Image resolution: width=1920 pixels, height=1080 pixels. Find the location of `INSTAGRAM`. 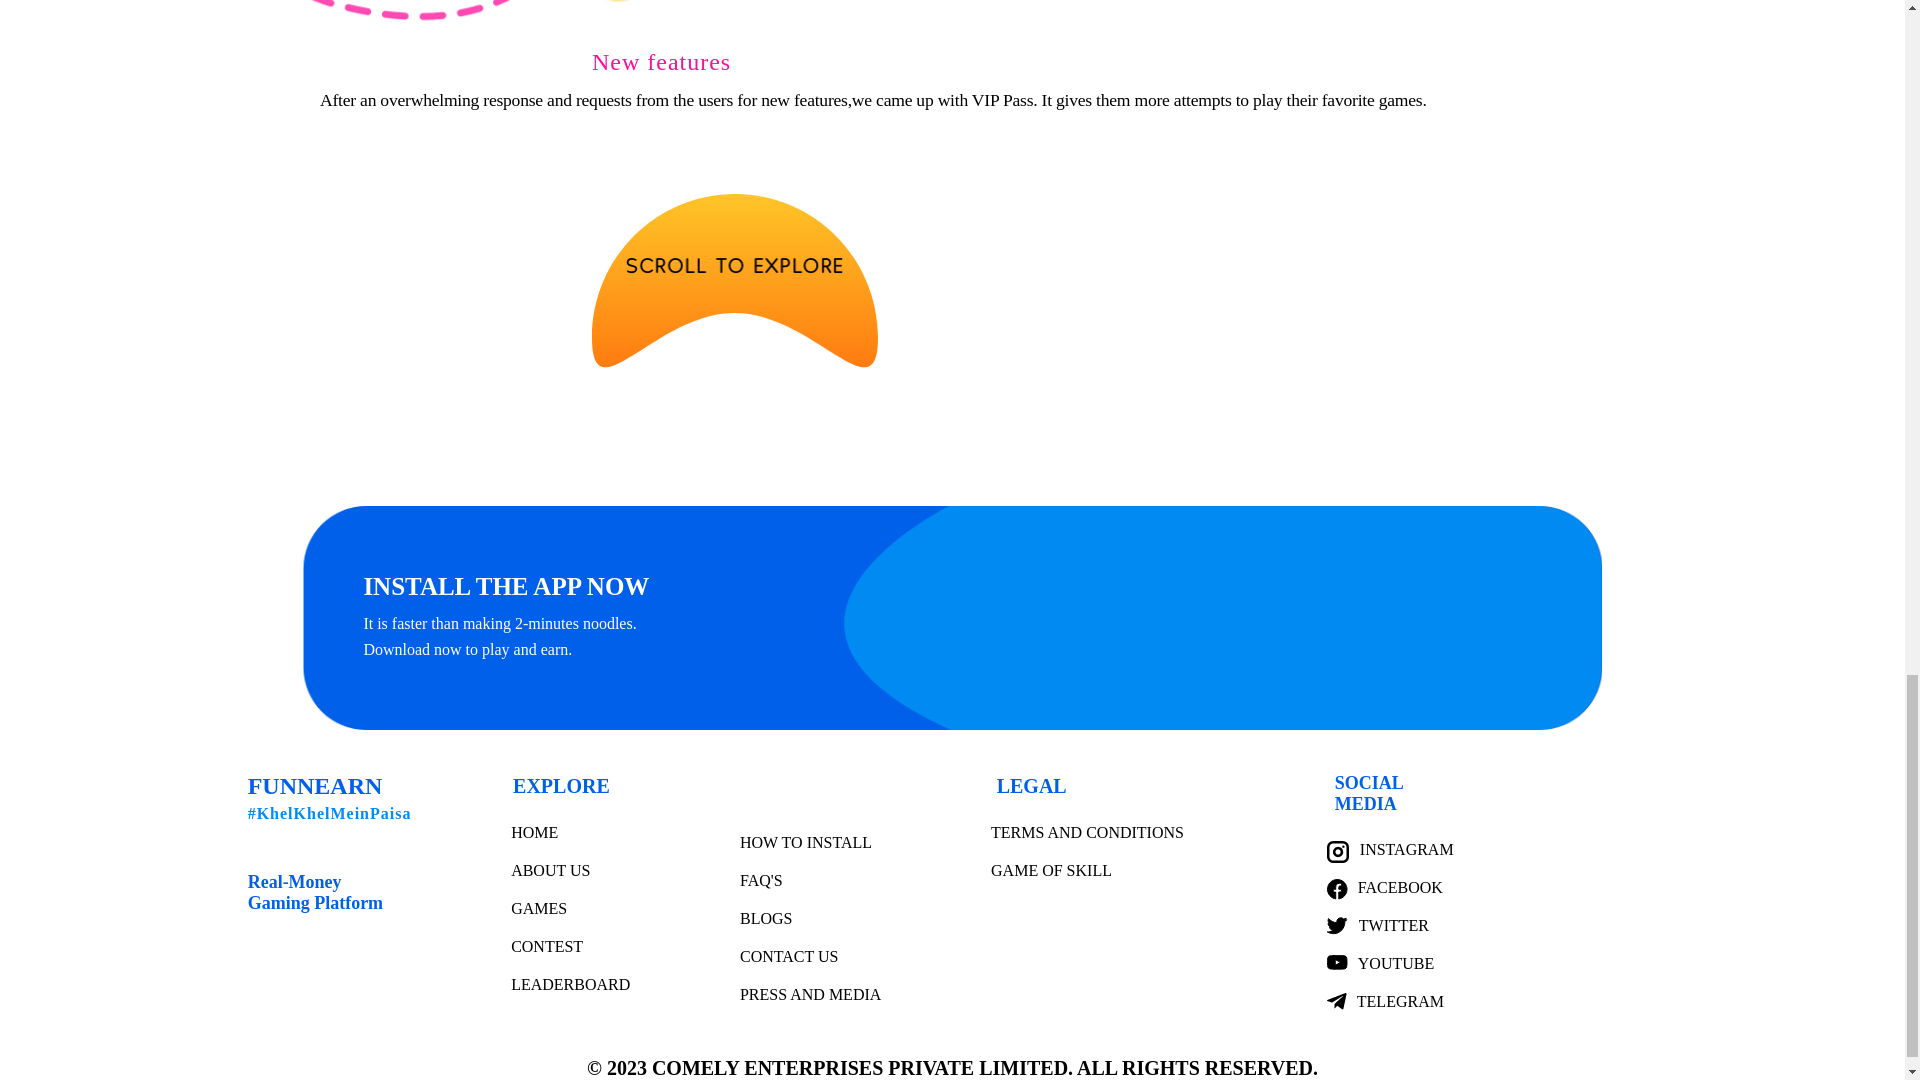

INSTAGRAM is located at coordinates (1406, 849).